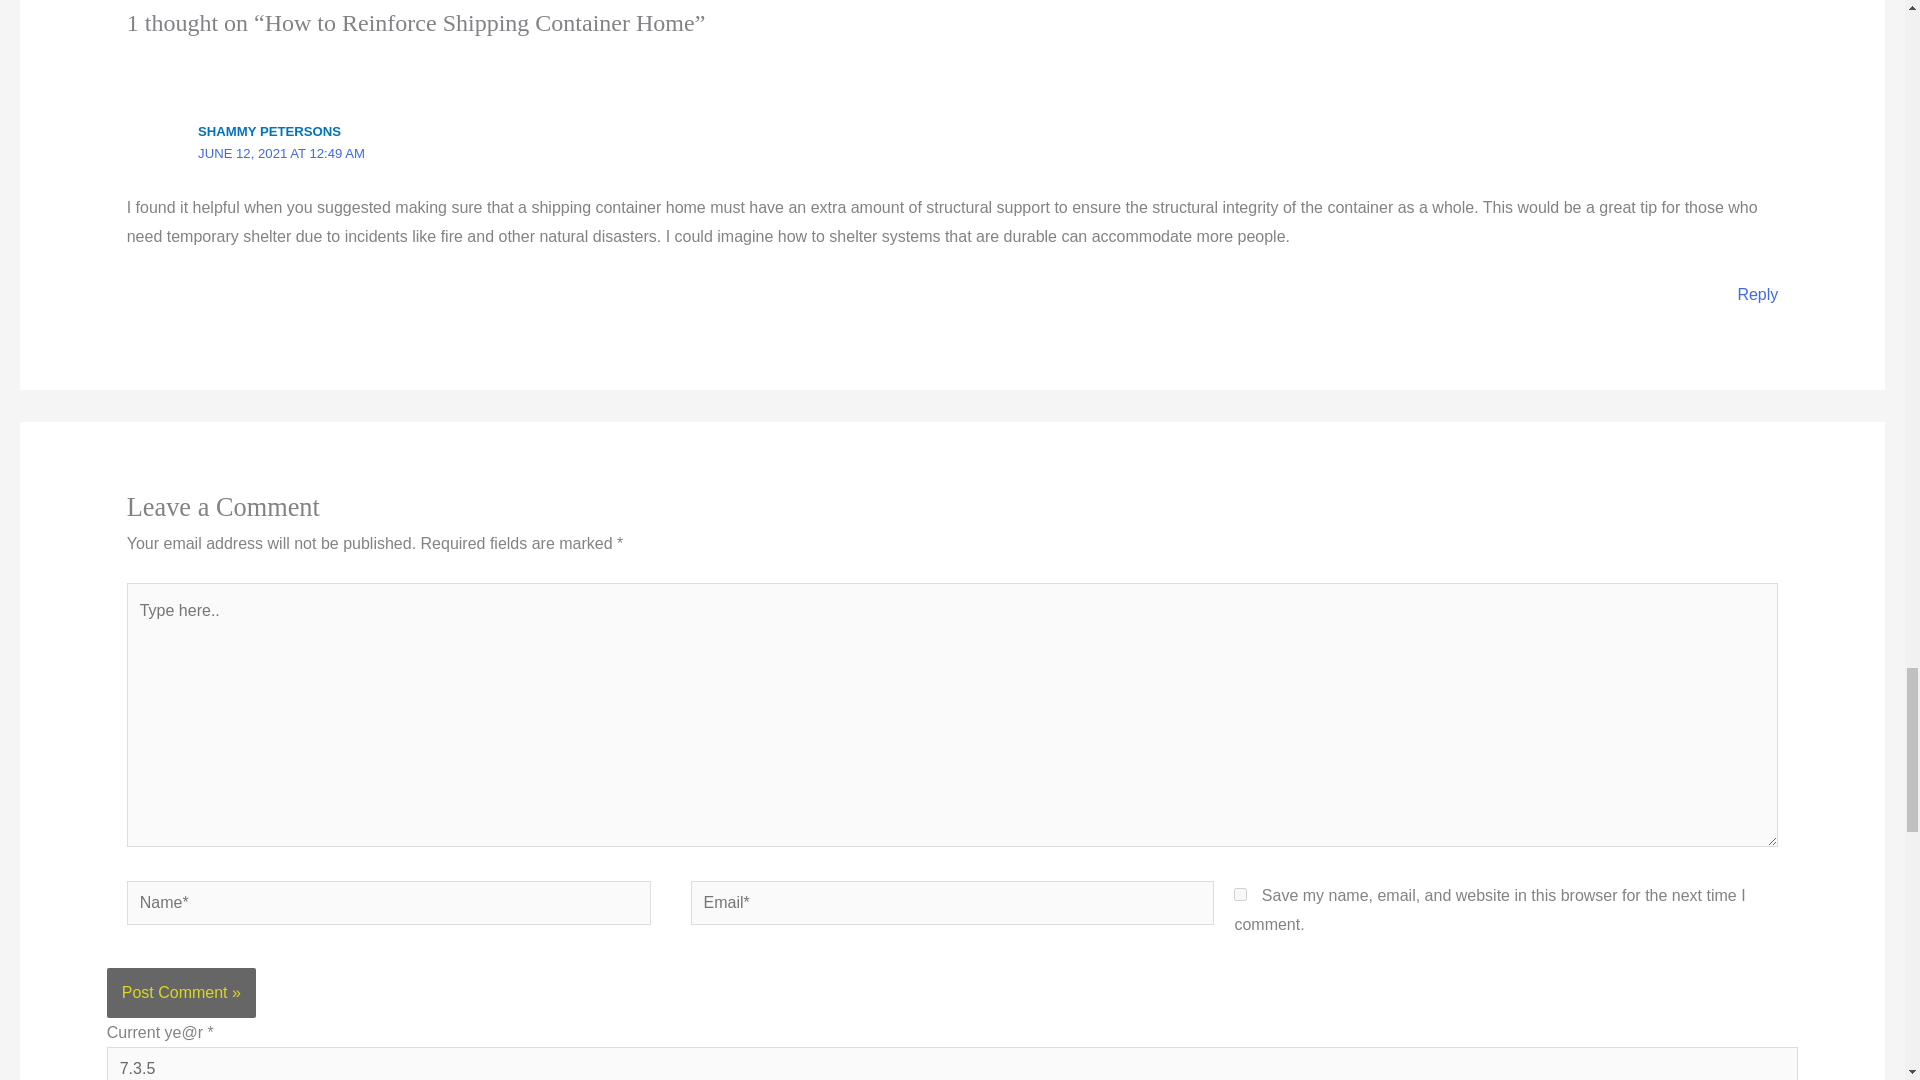  Describe the element at coordinates (1240, 894) in the screenshot. I see `yes` at that location.